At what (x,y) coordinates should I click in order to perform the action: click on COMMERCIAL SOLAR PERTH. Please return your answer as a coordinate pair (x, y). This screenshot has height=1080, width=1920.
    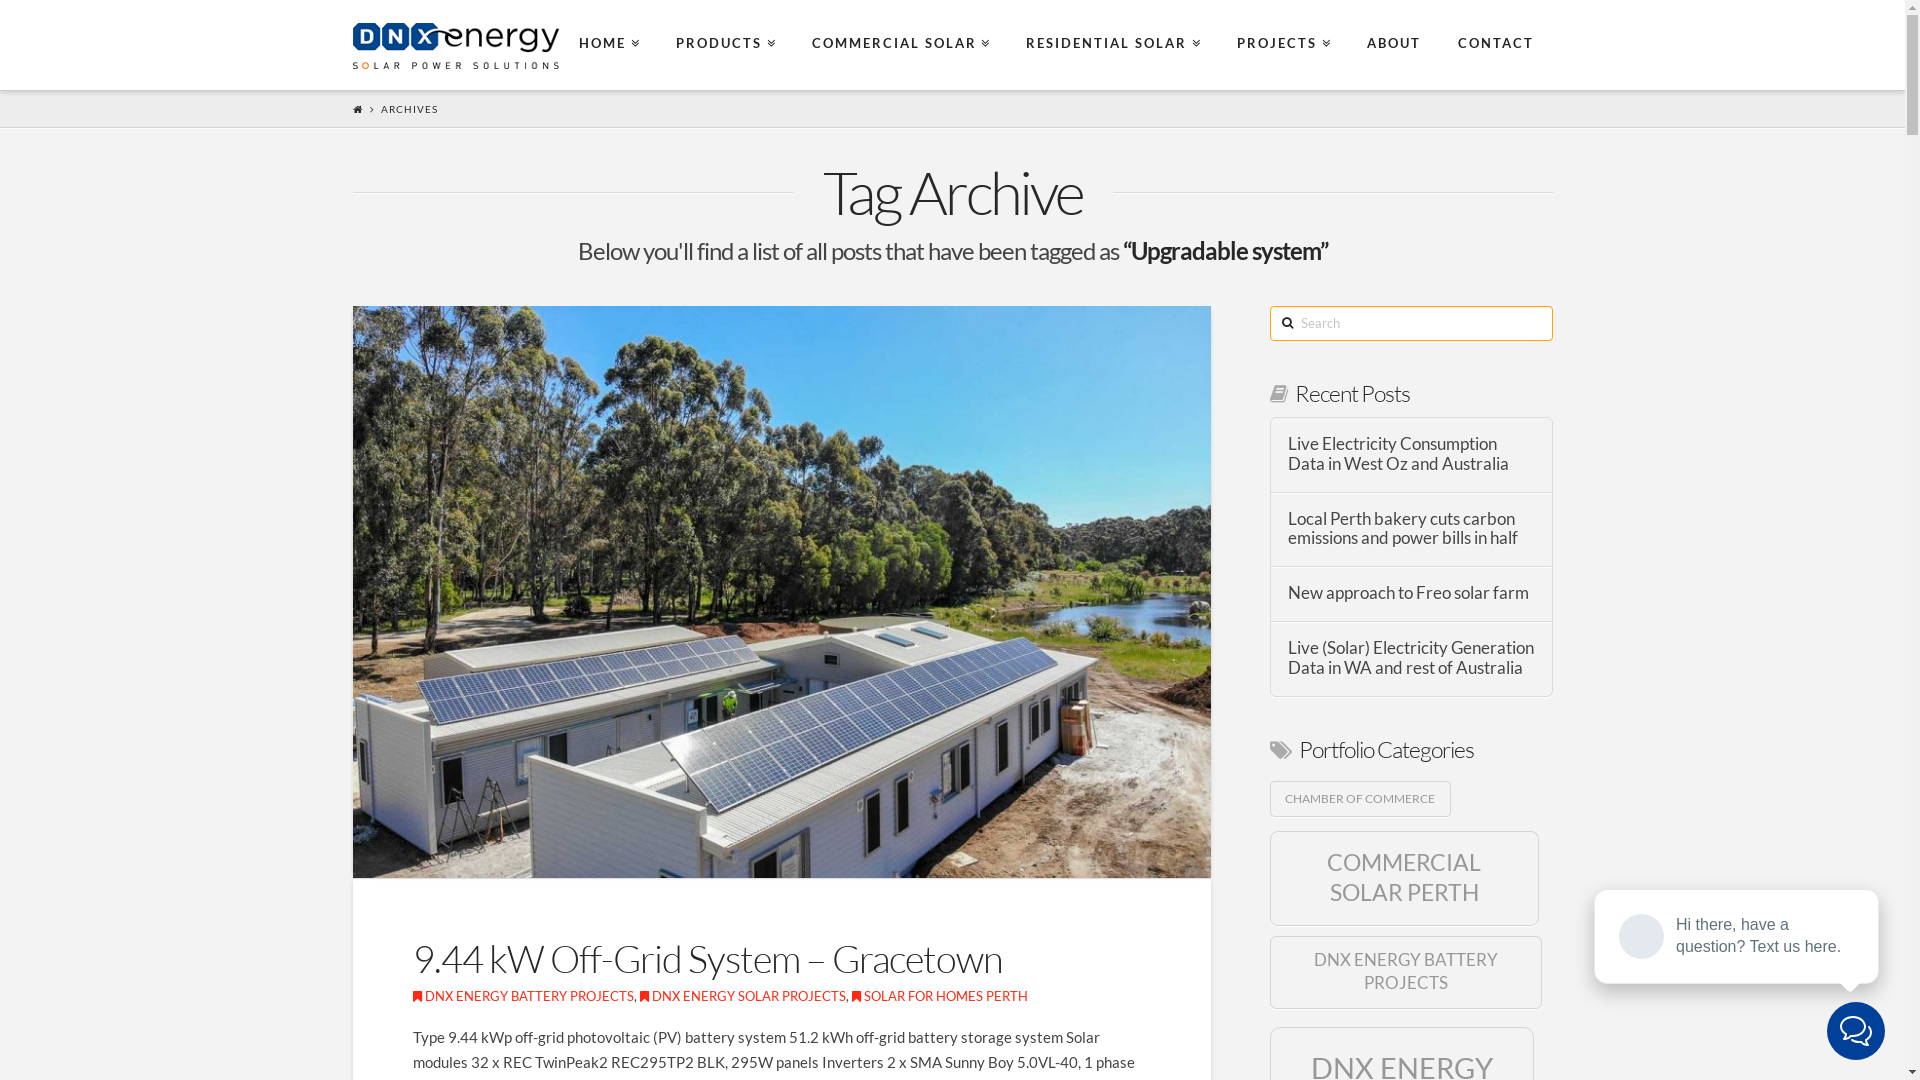
    Looking at the image, I should click on (1404, 878).